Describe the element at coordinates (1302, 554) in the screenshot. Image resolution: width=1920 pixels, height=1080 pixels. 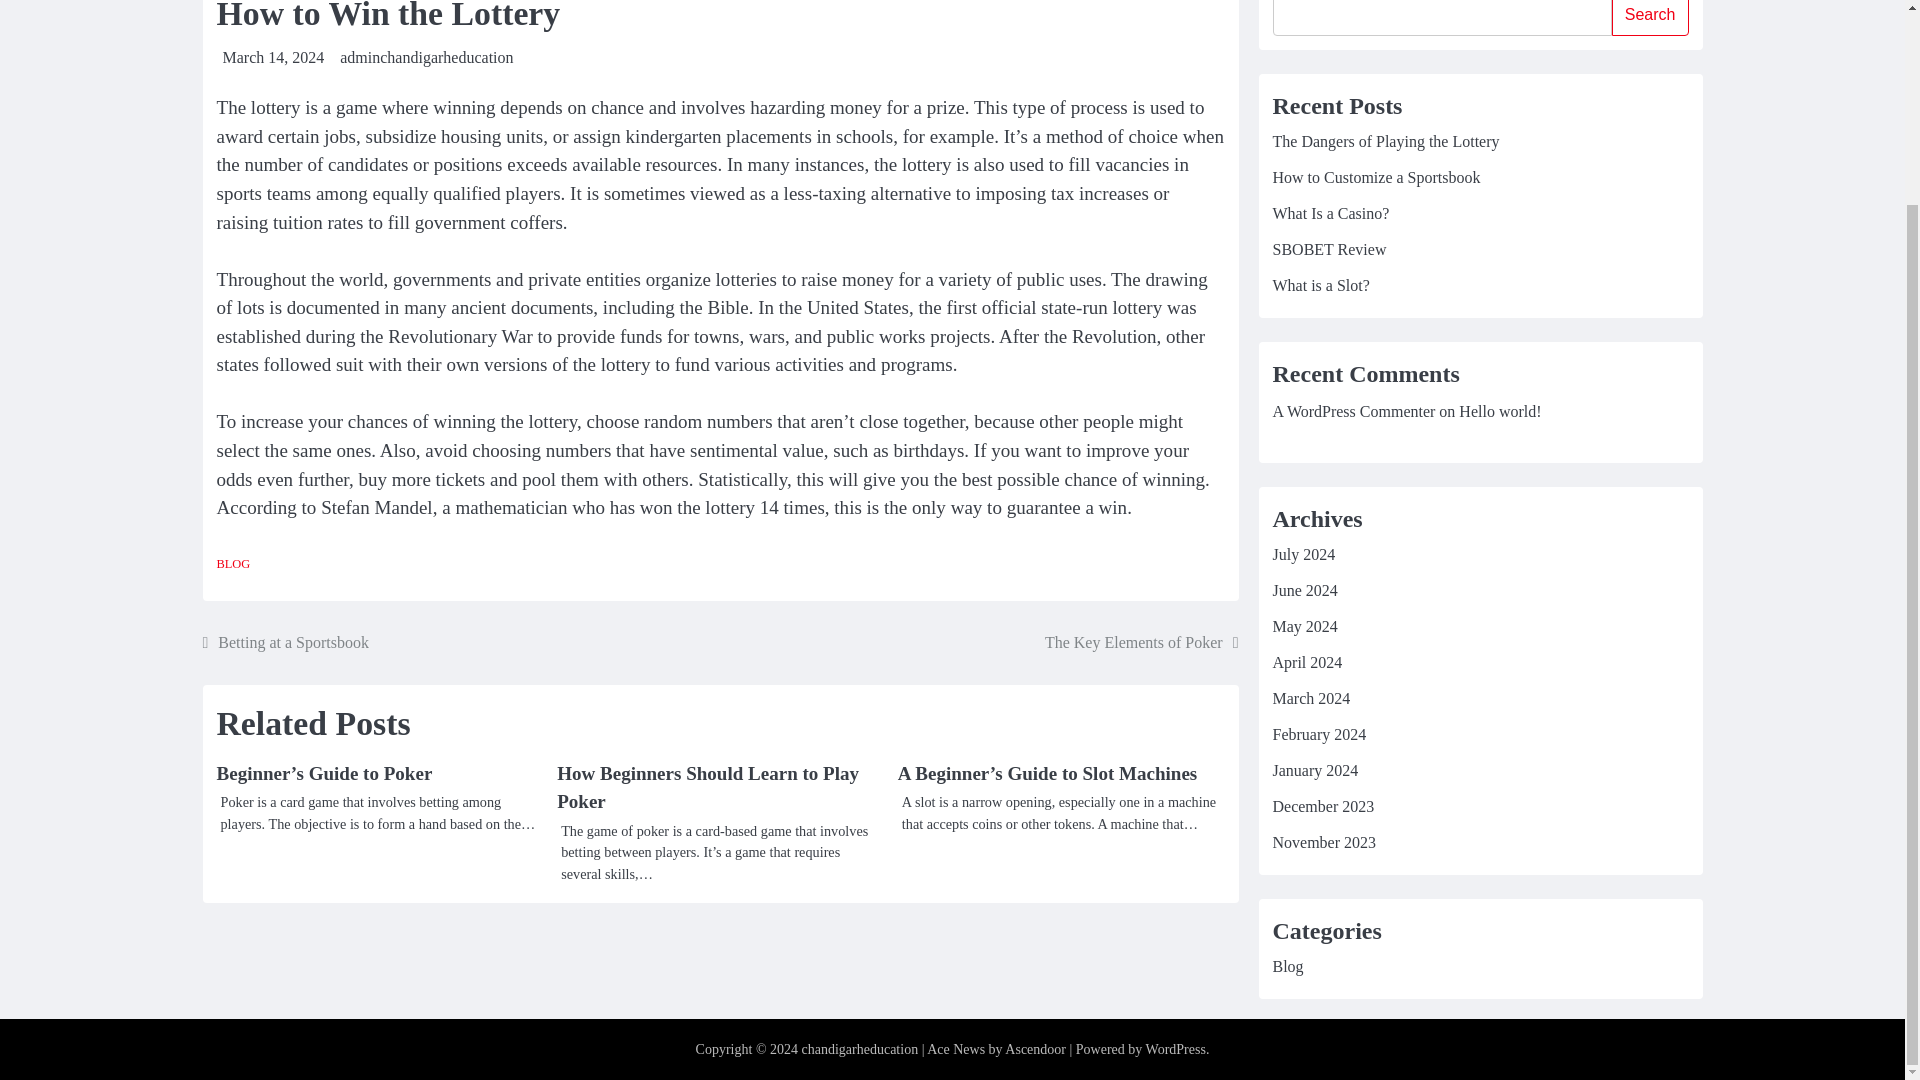
I see `July 2024` at that location.